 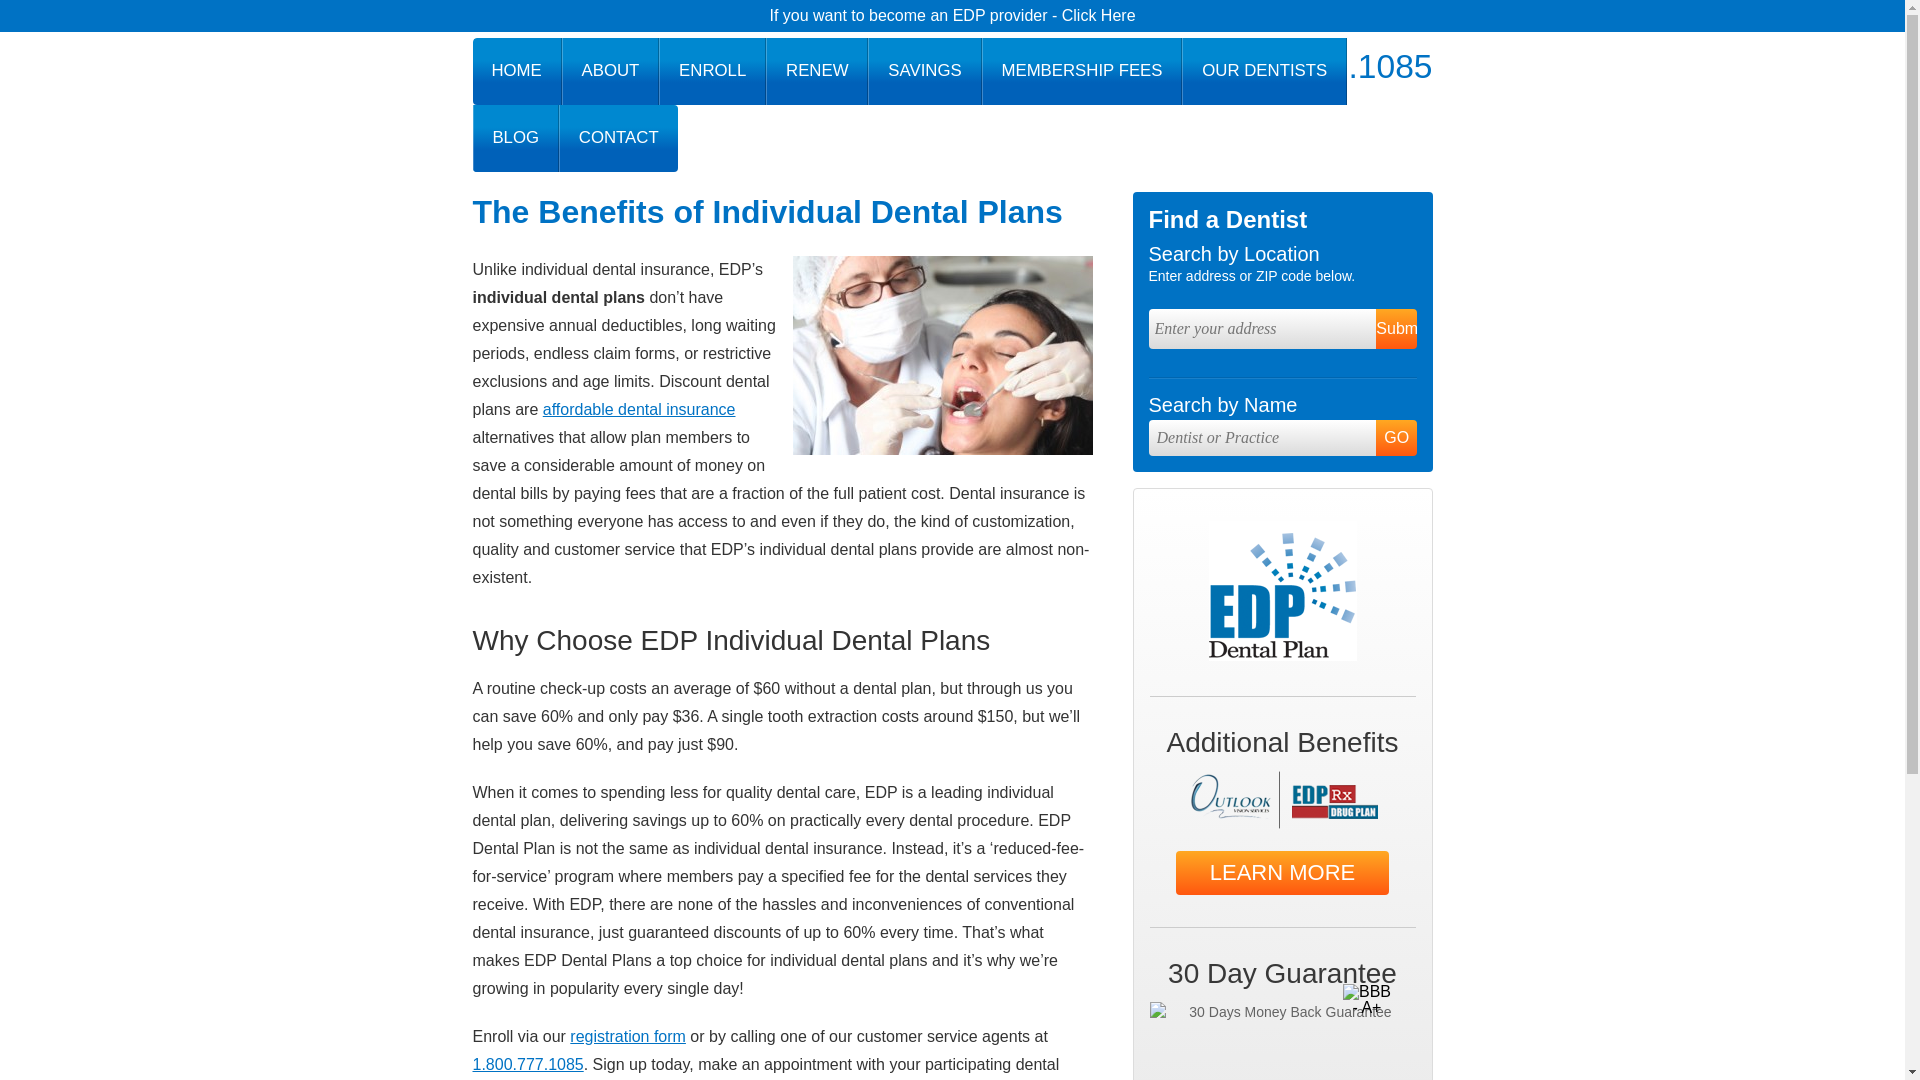 I want to click on OUR DENTISTS, so click(x=1264, y=70).